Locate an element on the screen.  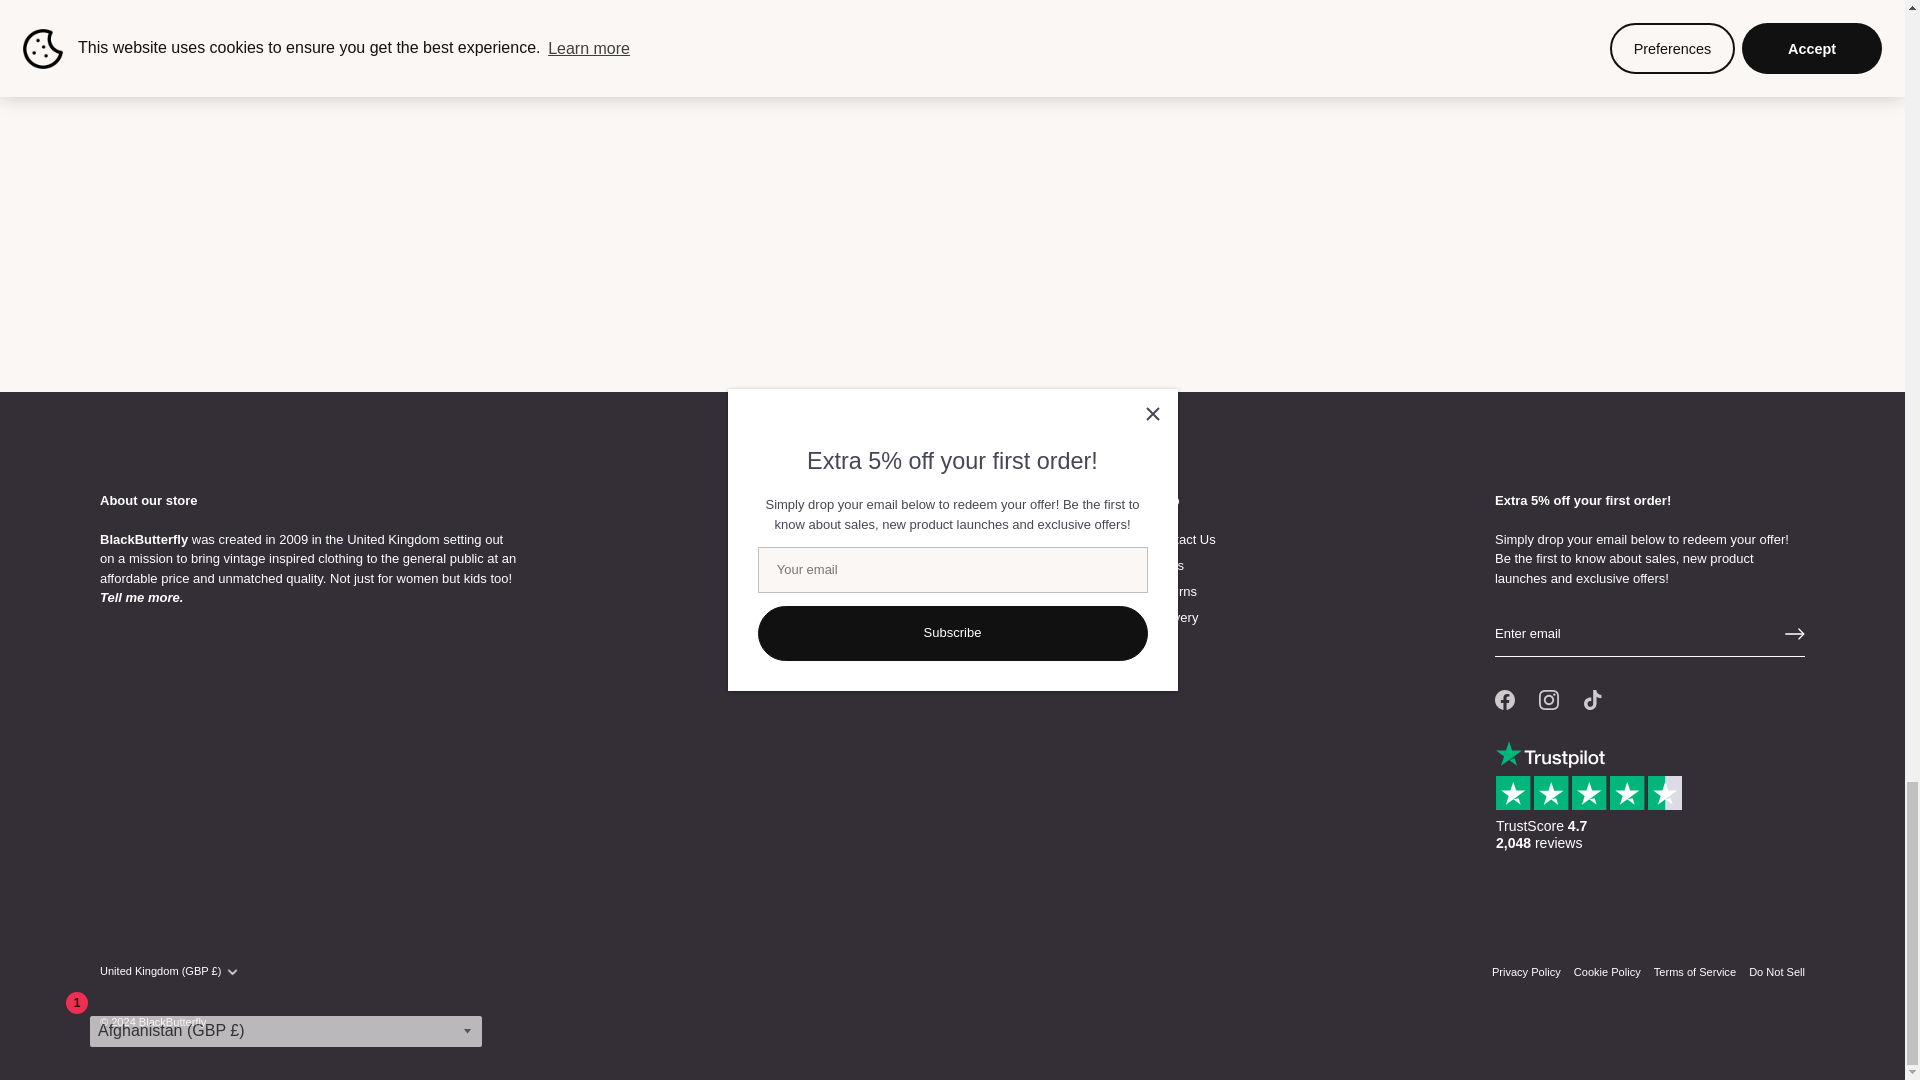
Right arrow long is located at coordinates (1794, 568).